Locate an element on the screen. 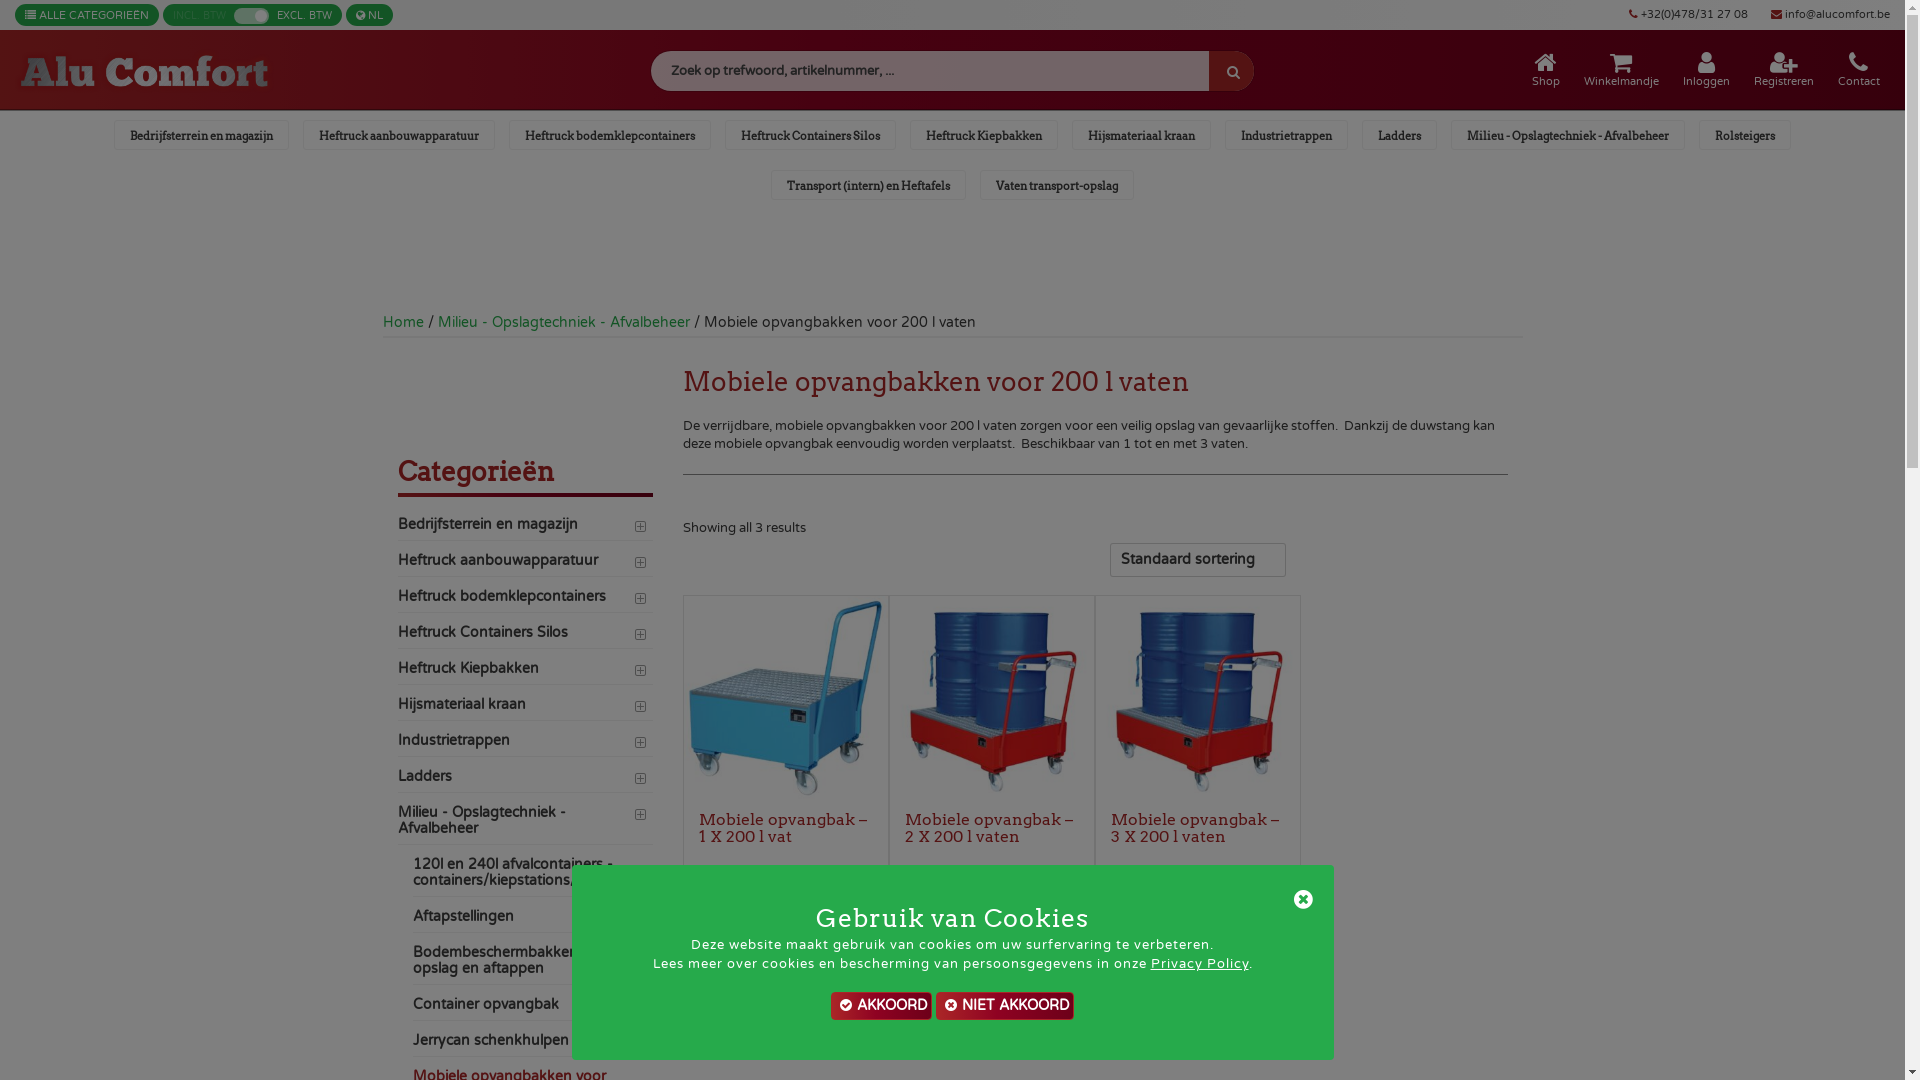  Heftruck bodemklepcontainers is located at coordinates (526, 600).